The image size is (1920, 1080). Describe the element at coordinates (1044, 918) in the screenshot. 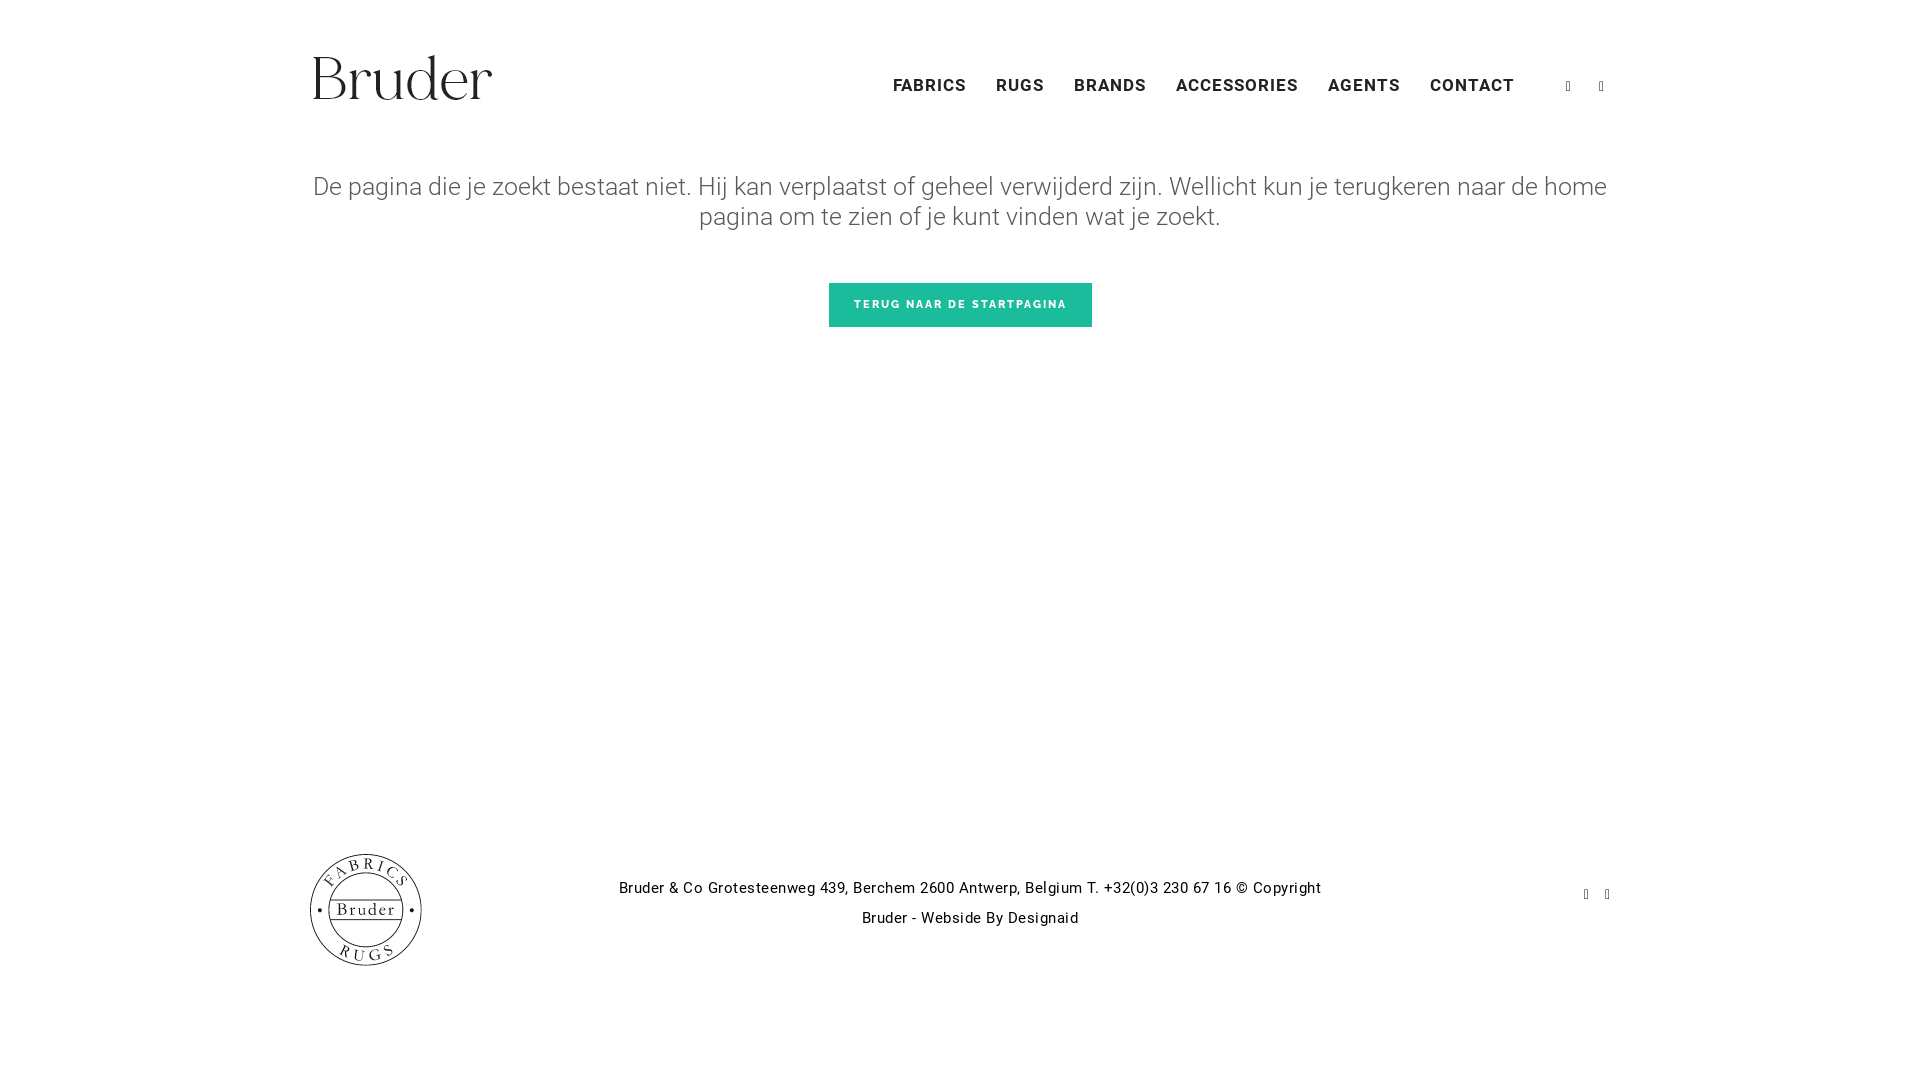

I see `Designaid` at that location.